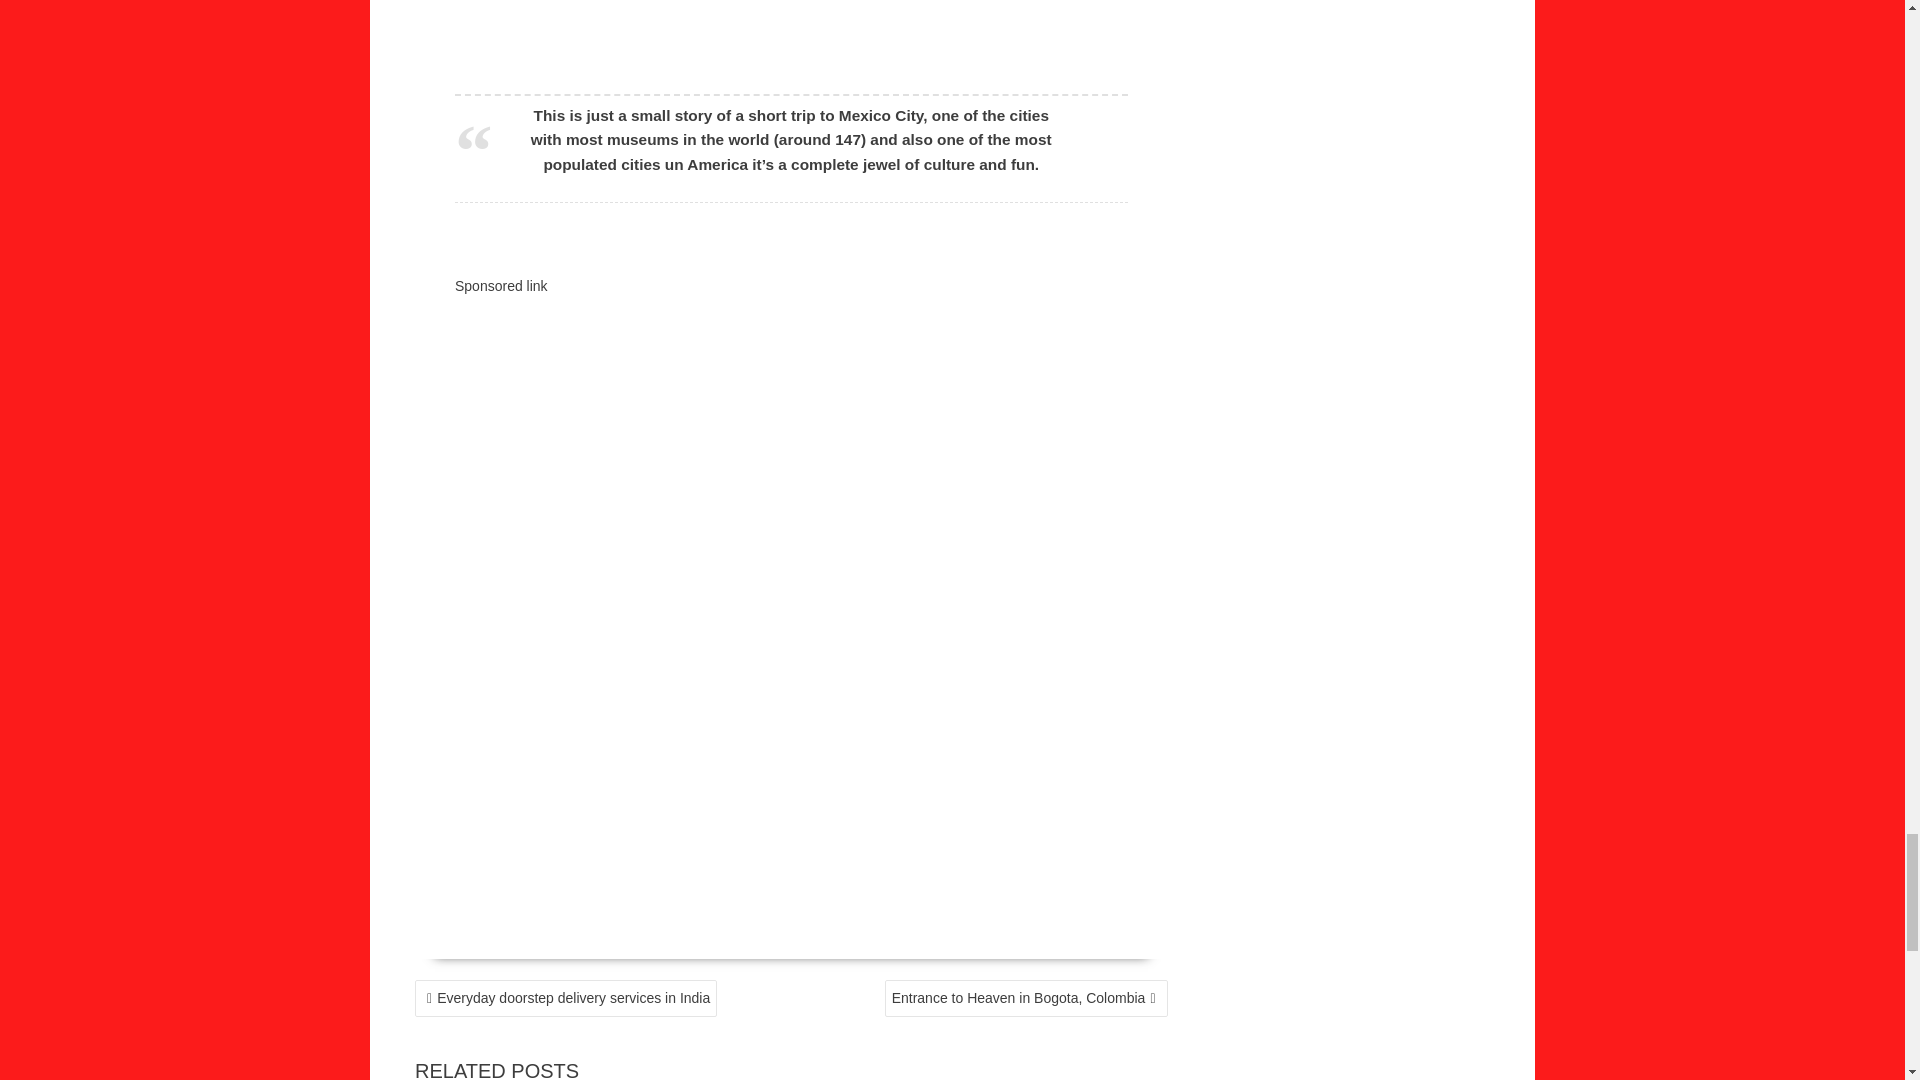  Describe the element at coordinates (565, 998) in the screenshot. I see `Everyday doorstep delivery services in India` at that location.